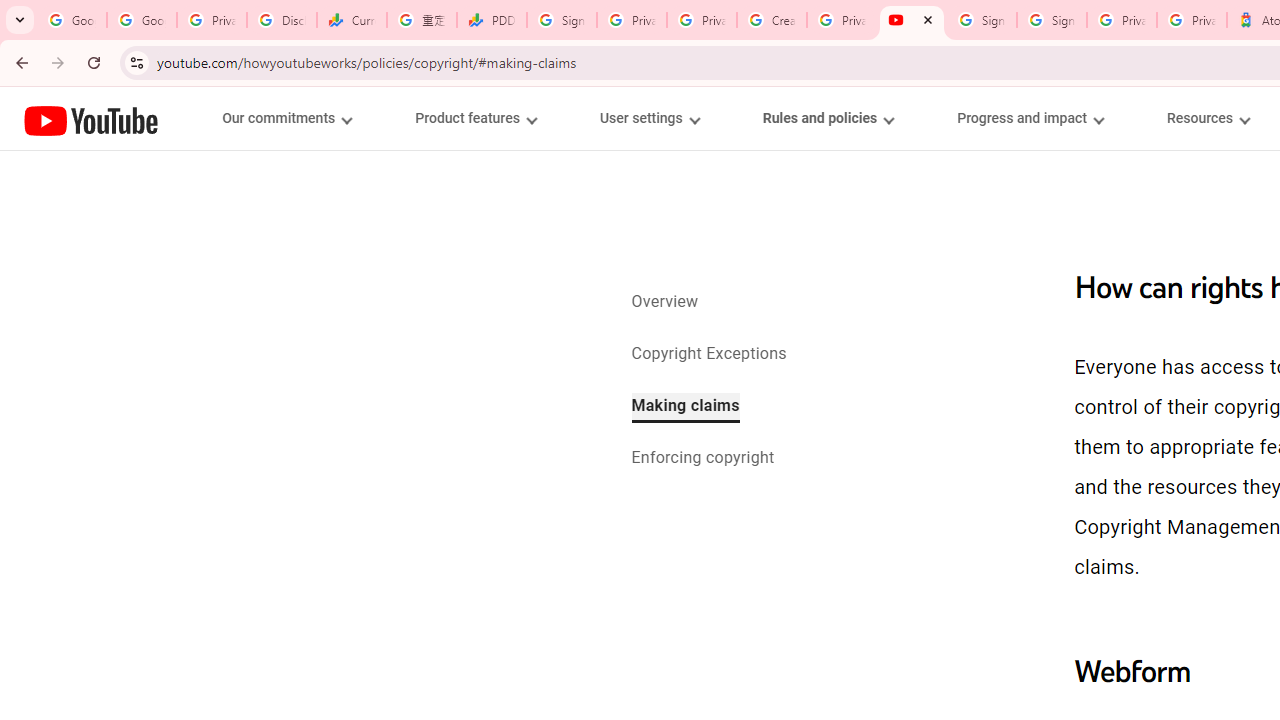 The width and height of the screenshot is (1280, 720). What do you see at coordinates (709, 354) in the screenshot?
I see `Copyright Exceptions` at bounding box center [709, 354].